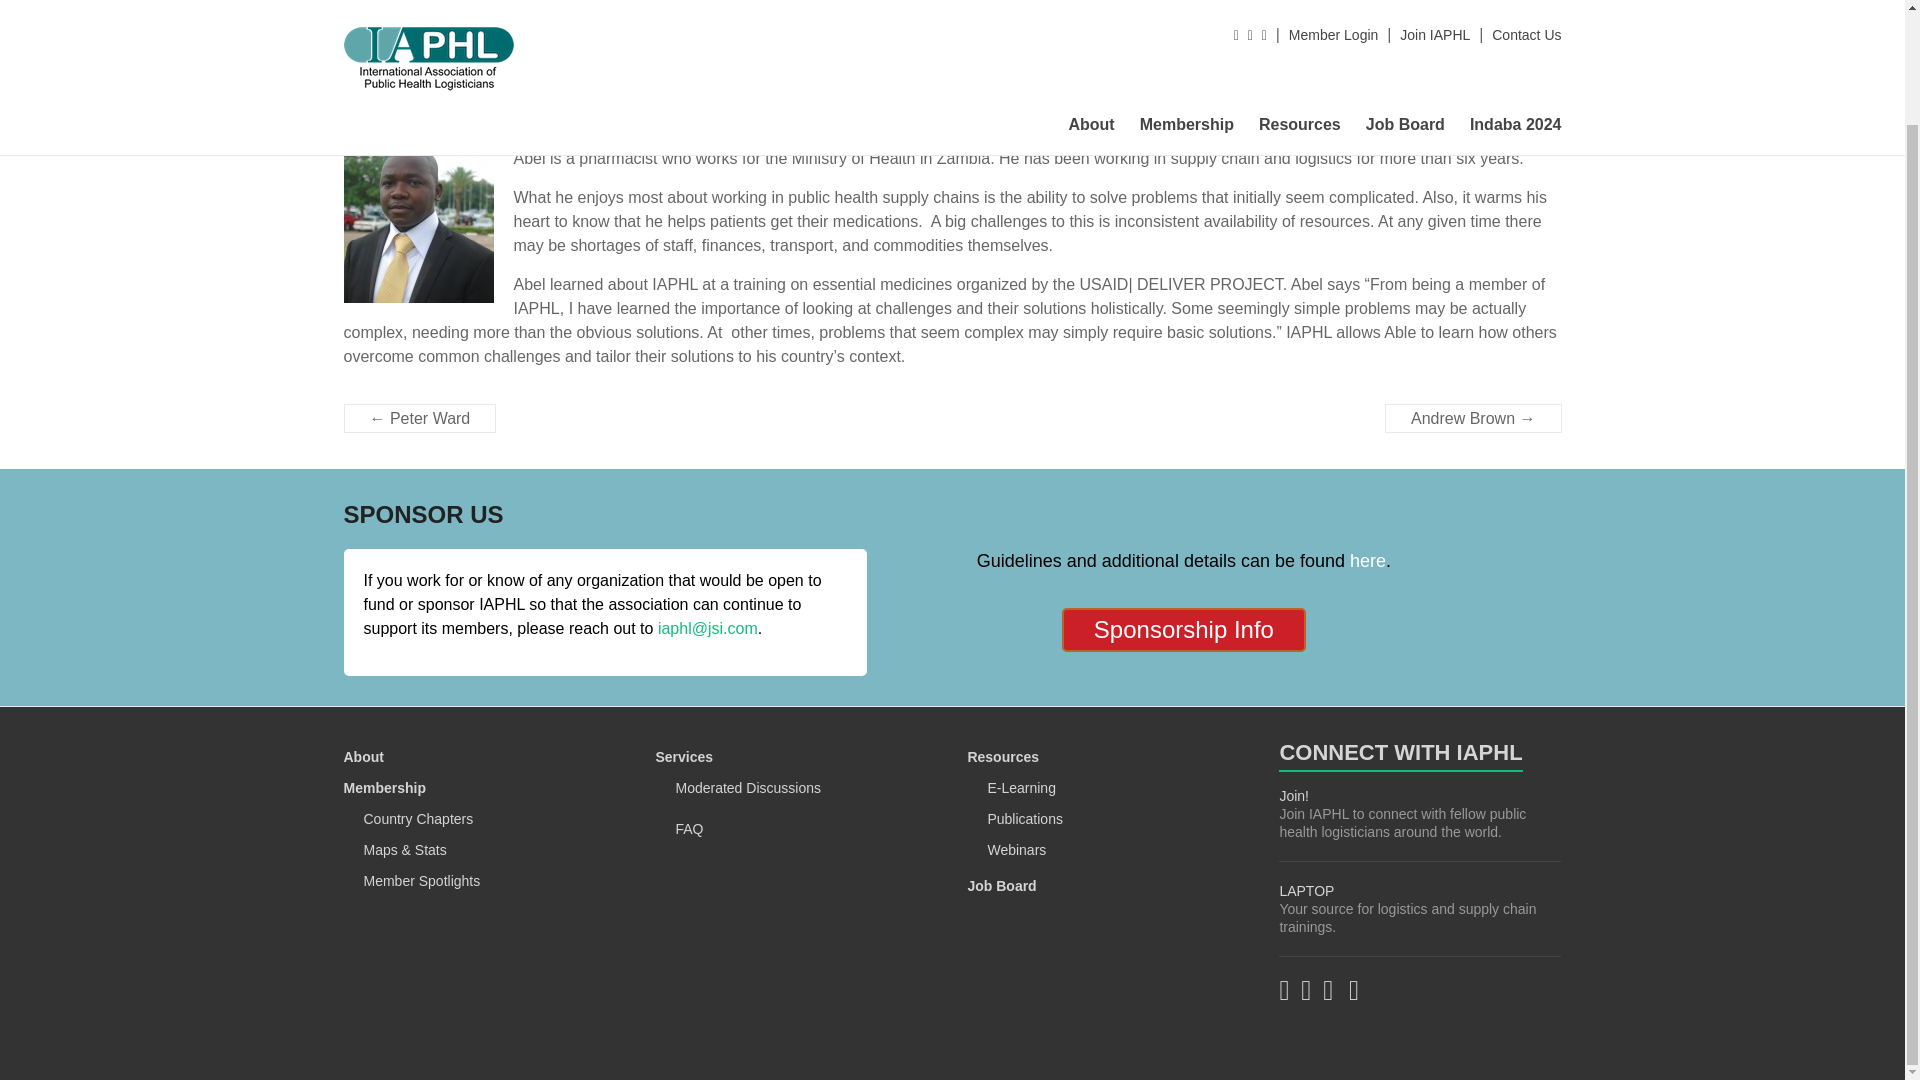 This screenshot has height=1080, width=1920. What do you see at coordinates (1183, 630) in the screenshot?
I see `Sponsorship Info` at bounding box center [1183, 630].